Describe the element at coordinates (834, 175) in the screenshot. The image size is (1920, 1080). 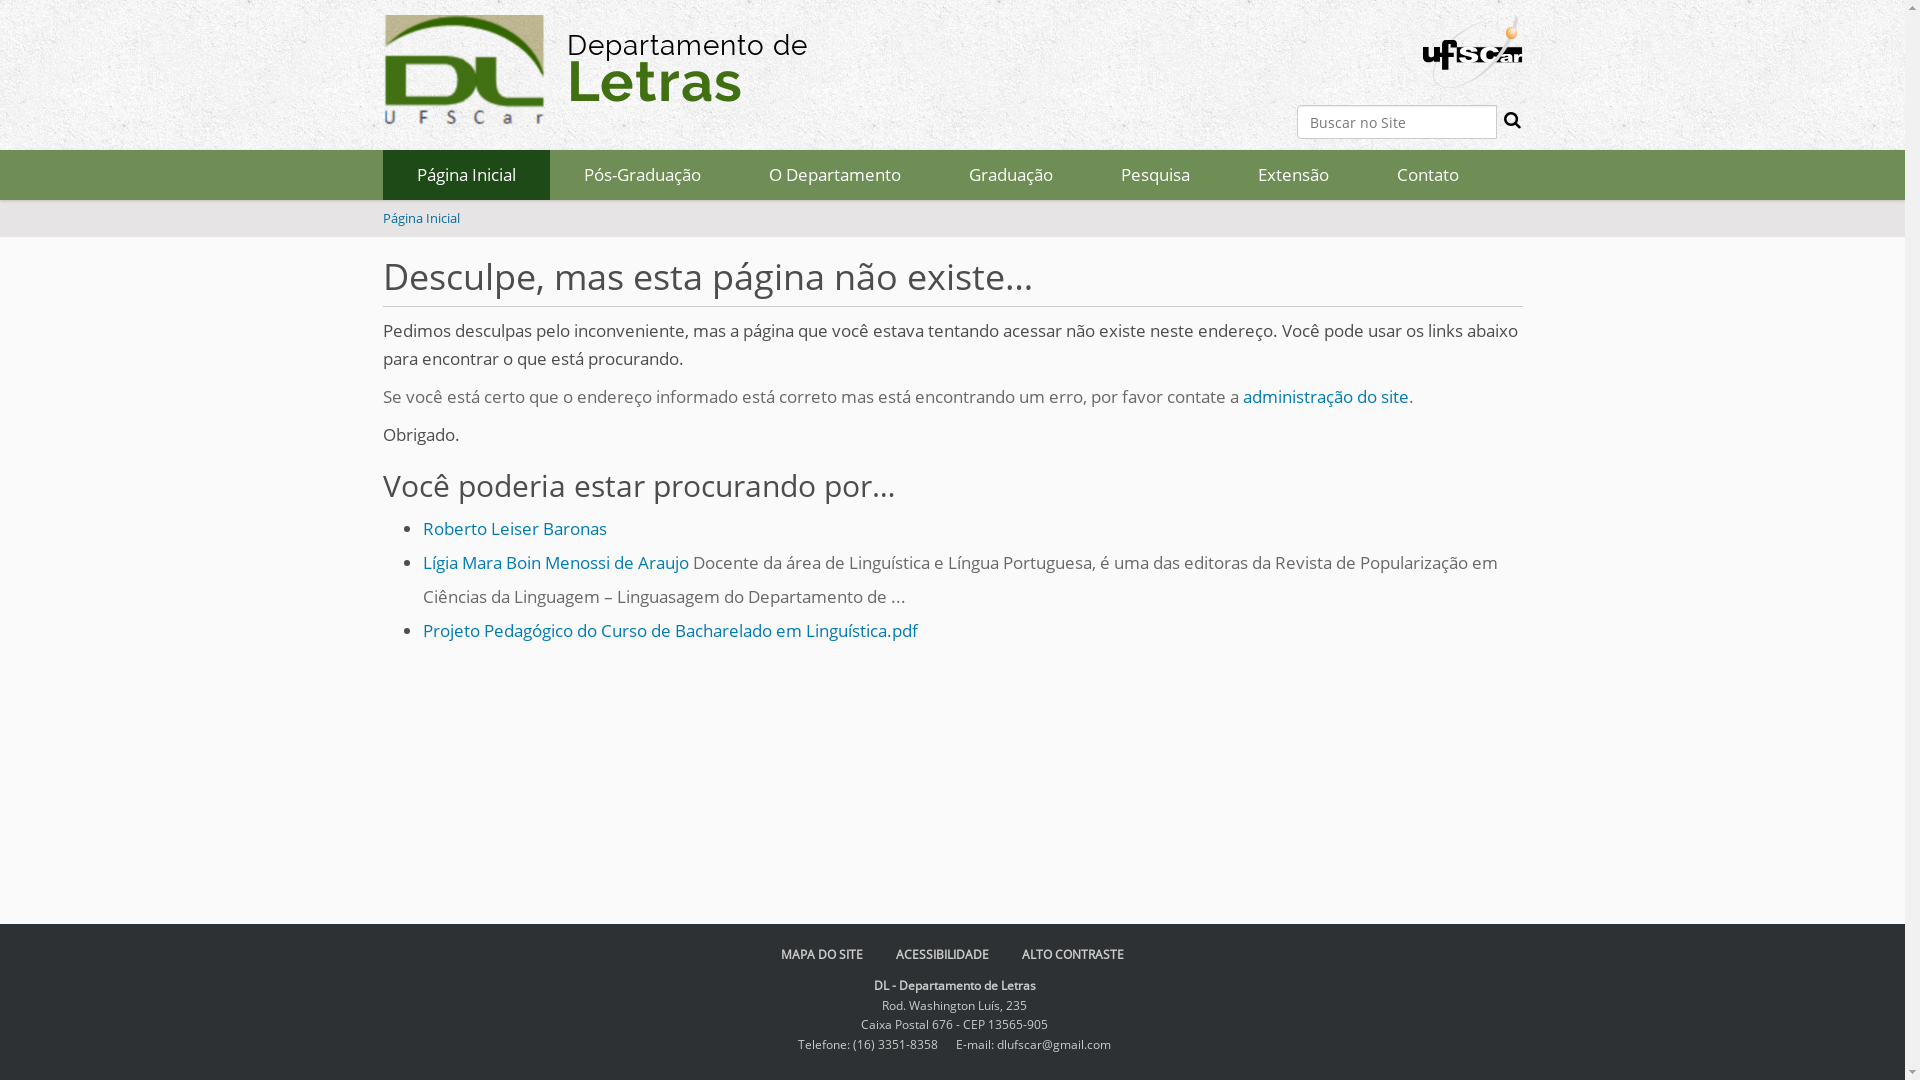
I see `O Departamento` at that location.